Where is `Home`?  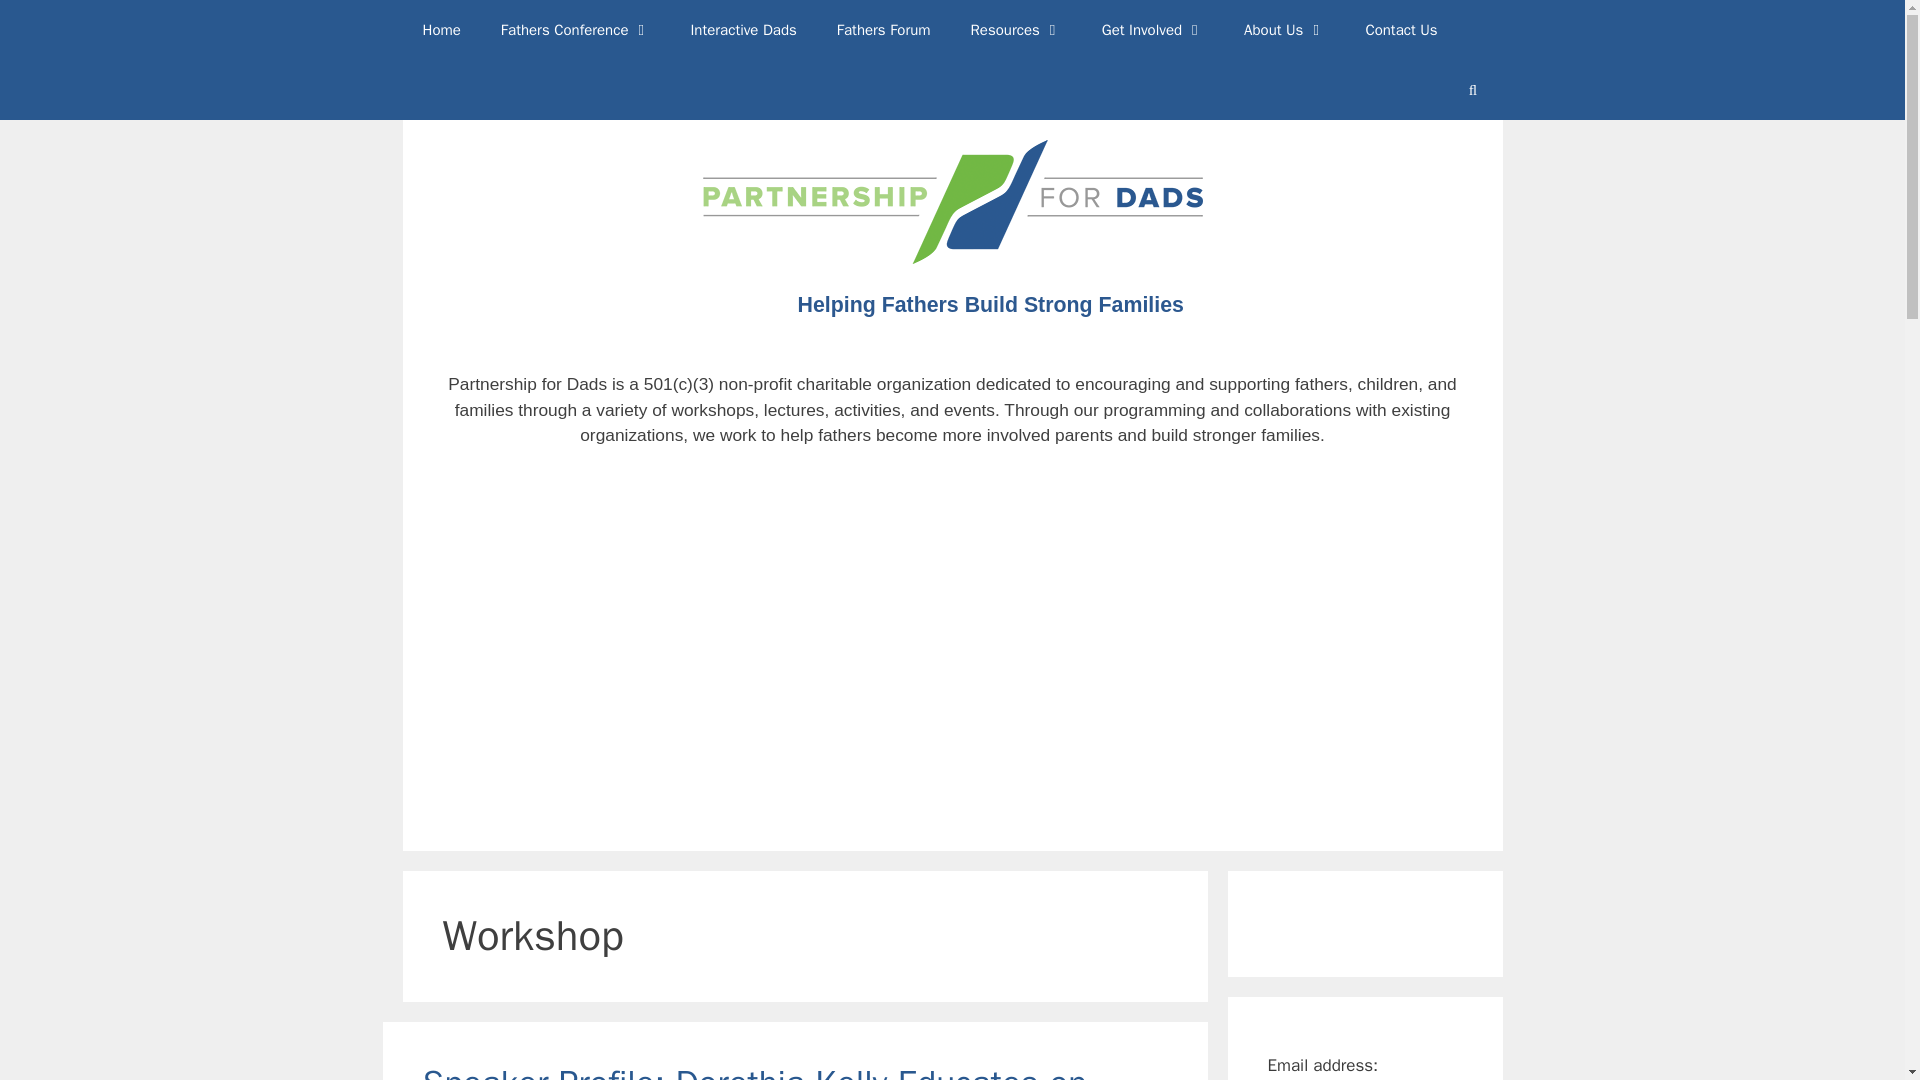 Home is located at coordinates (440, 30).